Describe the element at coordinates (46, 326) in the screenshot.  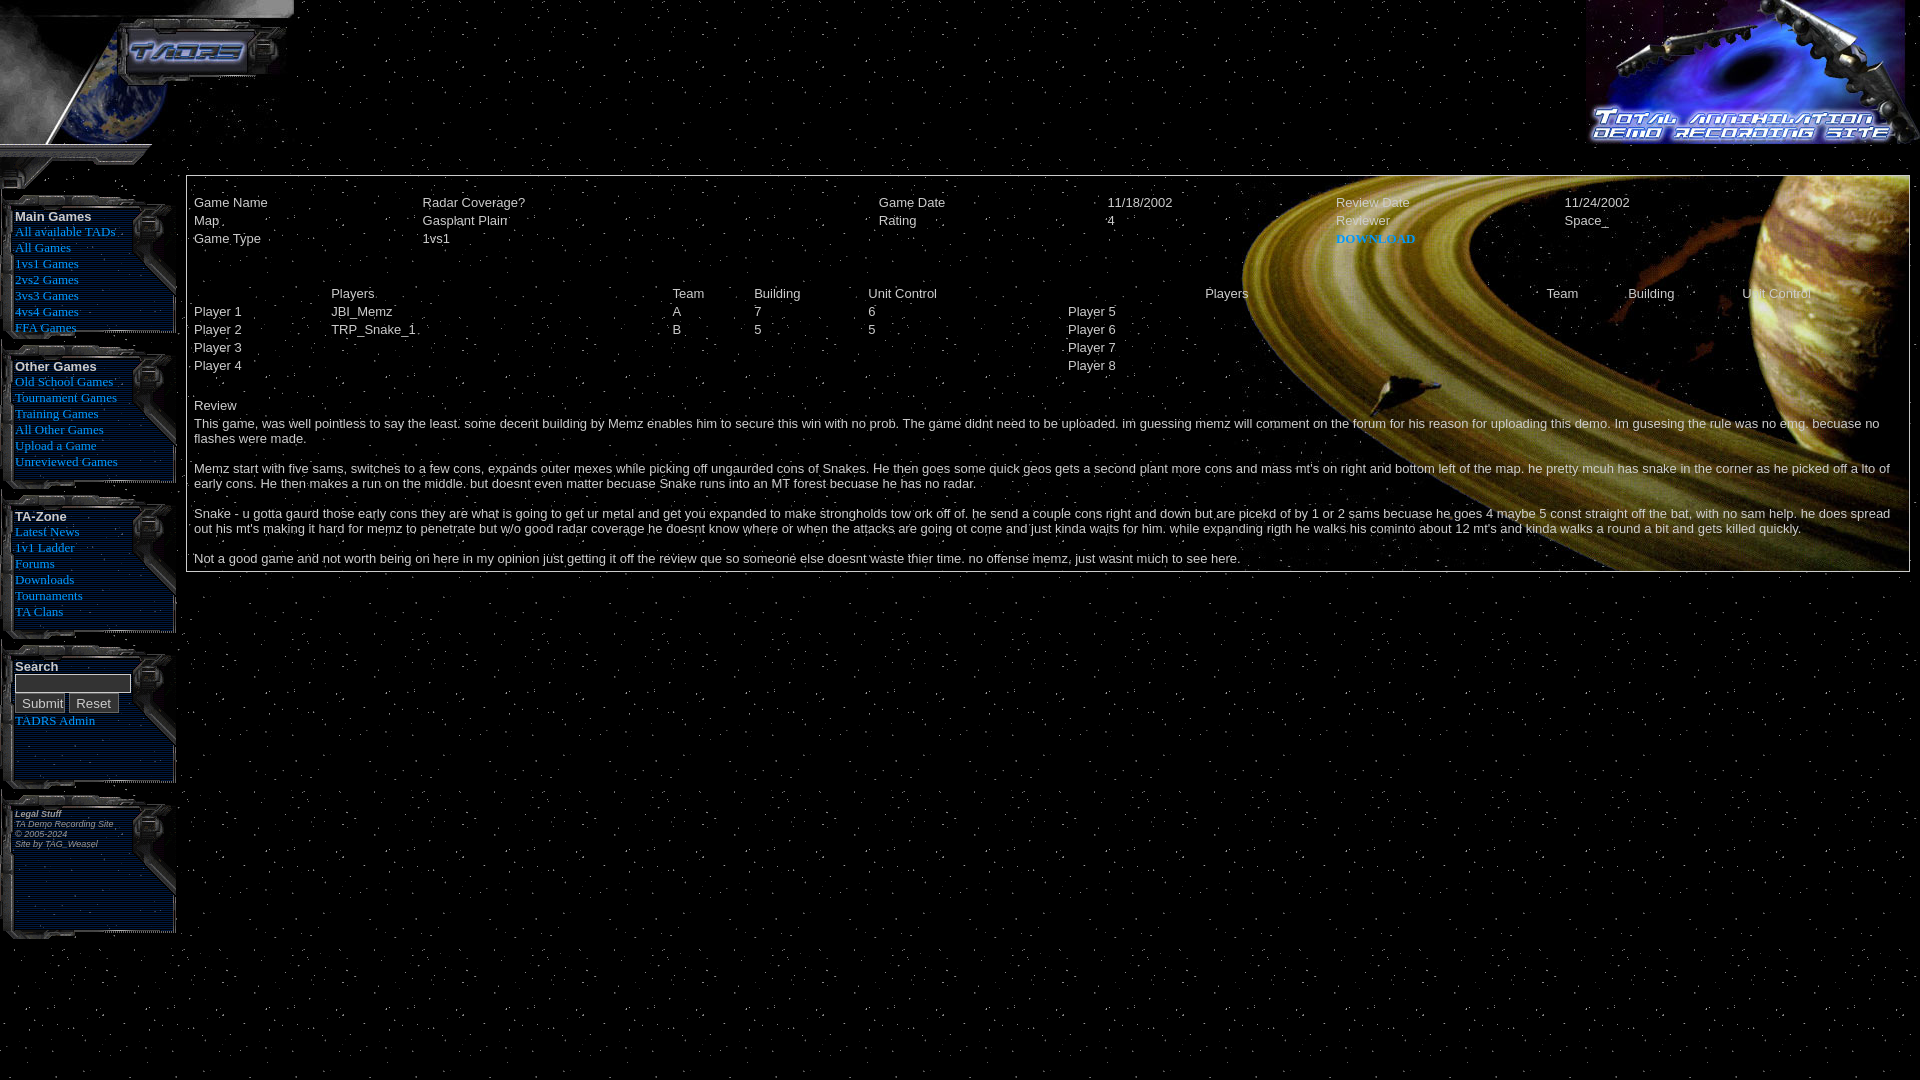
I see `FFA Games` at that location.